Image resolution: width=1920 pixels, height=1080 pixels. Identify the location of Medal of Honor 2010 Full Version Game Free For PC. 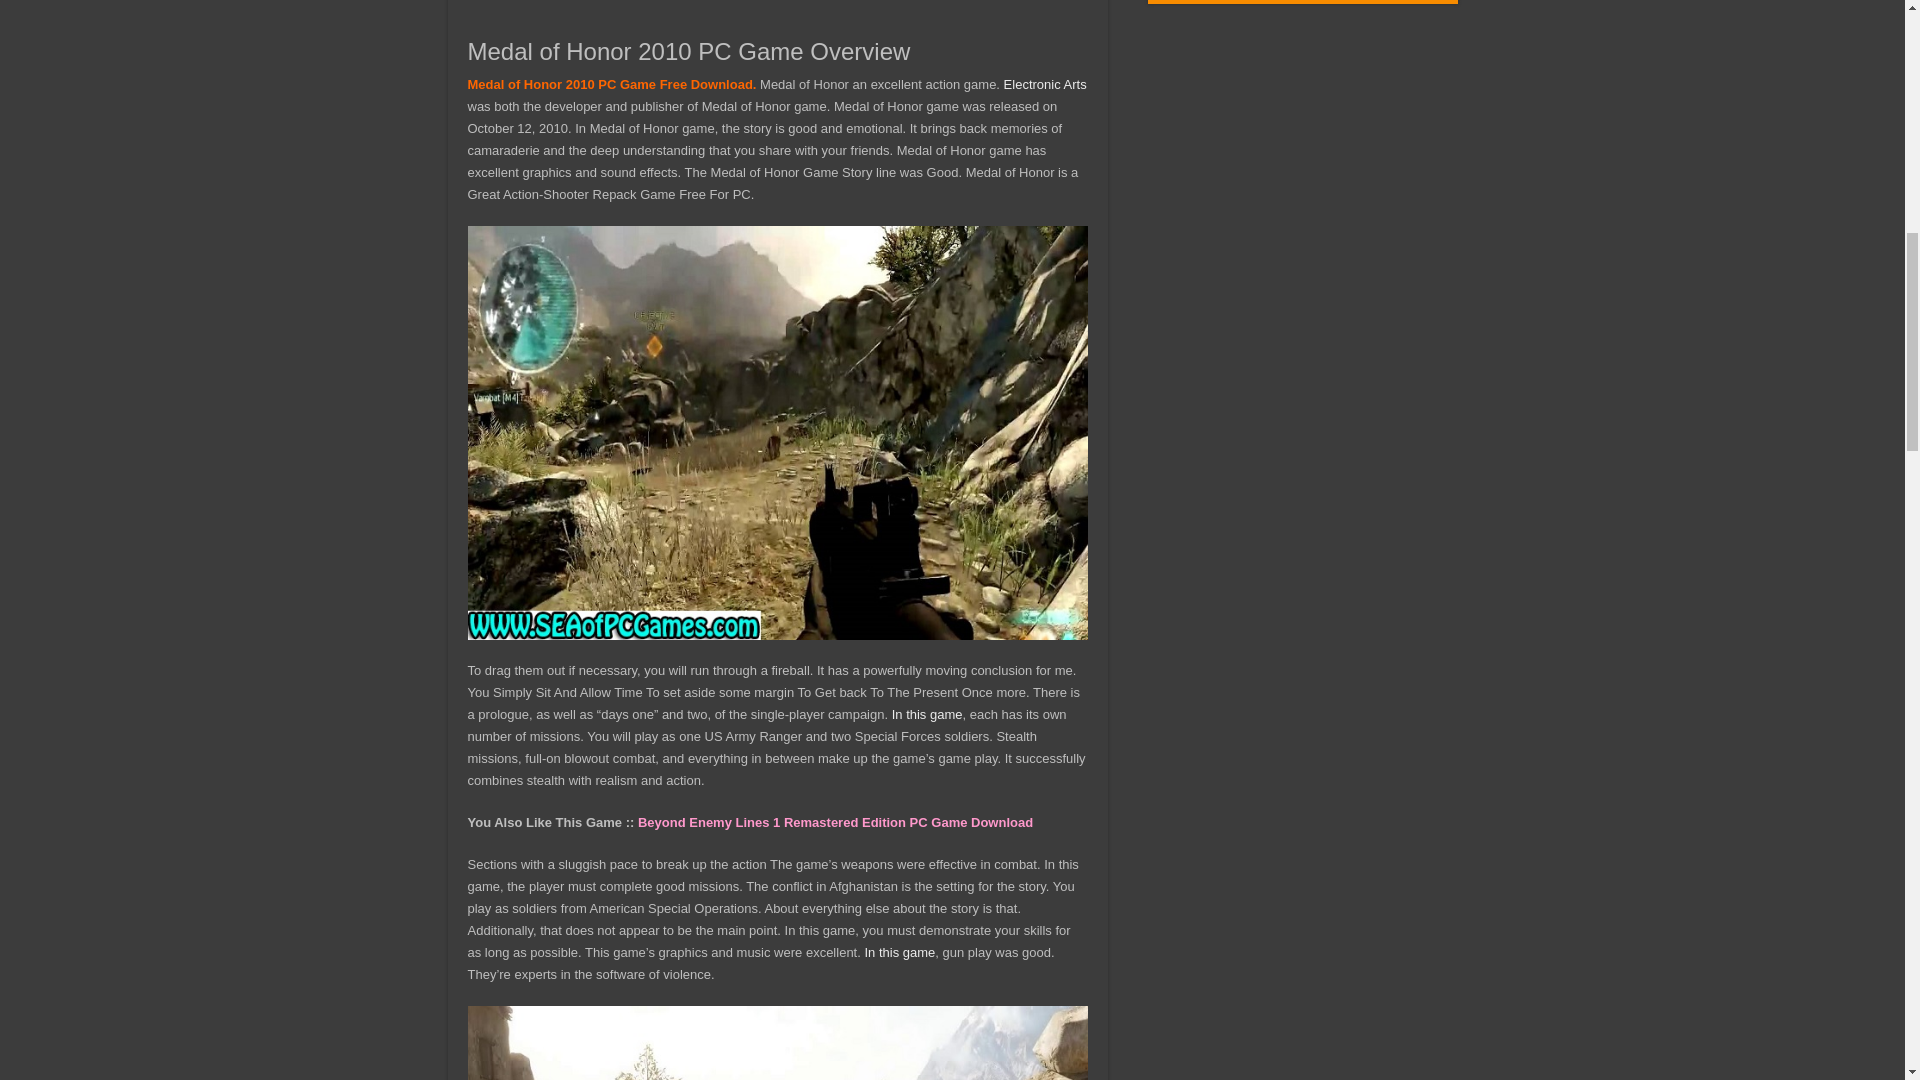
(778, 1042).